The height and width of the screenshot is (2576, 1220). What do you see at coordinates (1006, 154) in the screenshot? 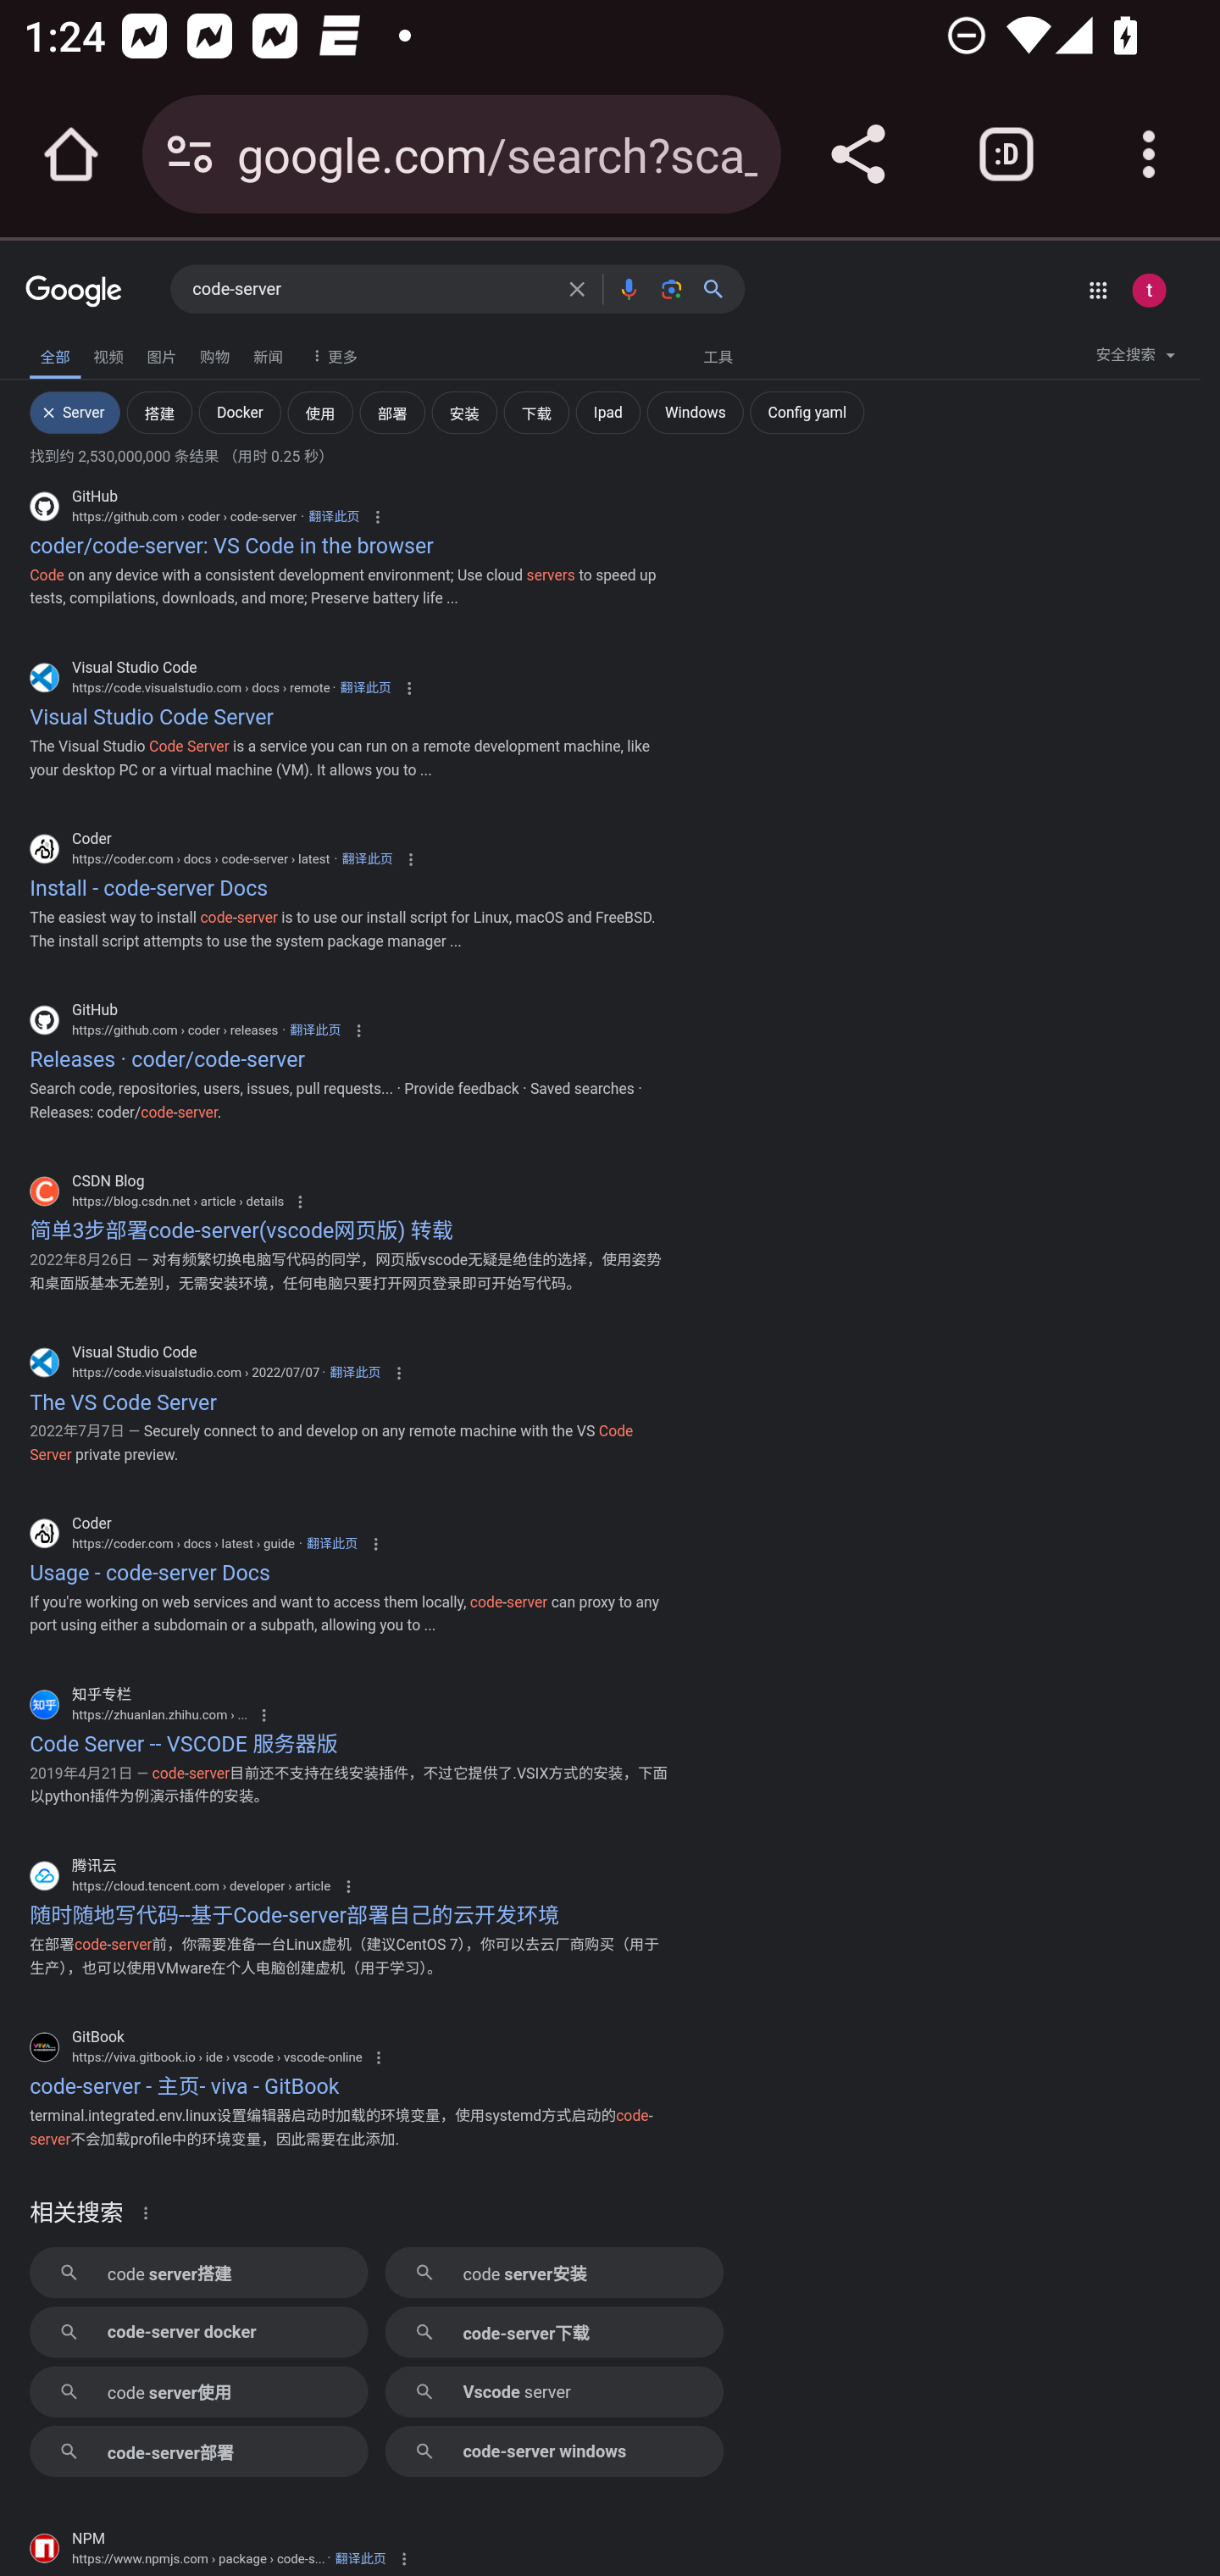
I see `Switch or close tabs` at bounding box center [1006, 154].